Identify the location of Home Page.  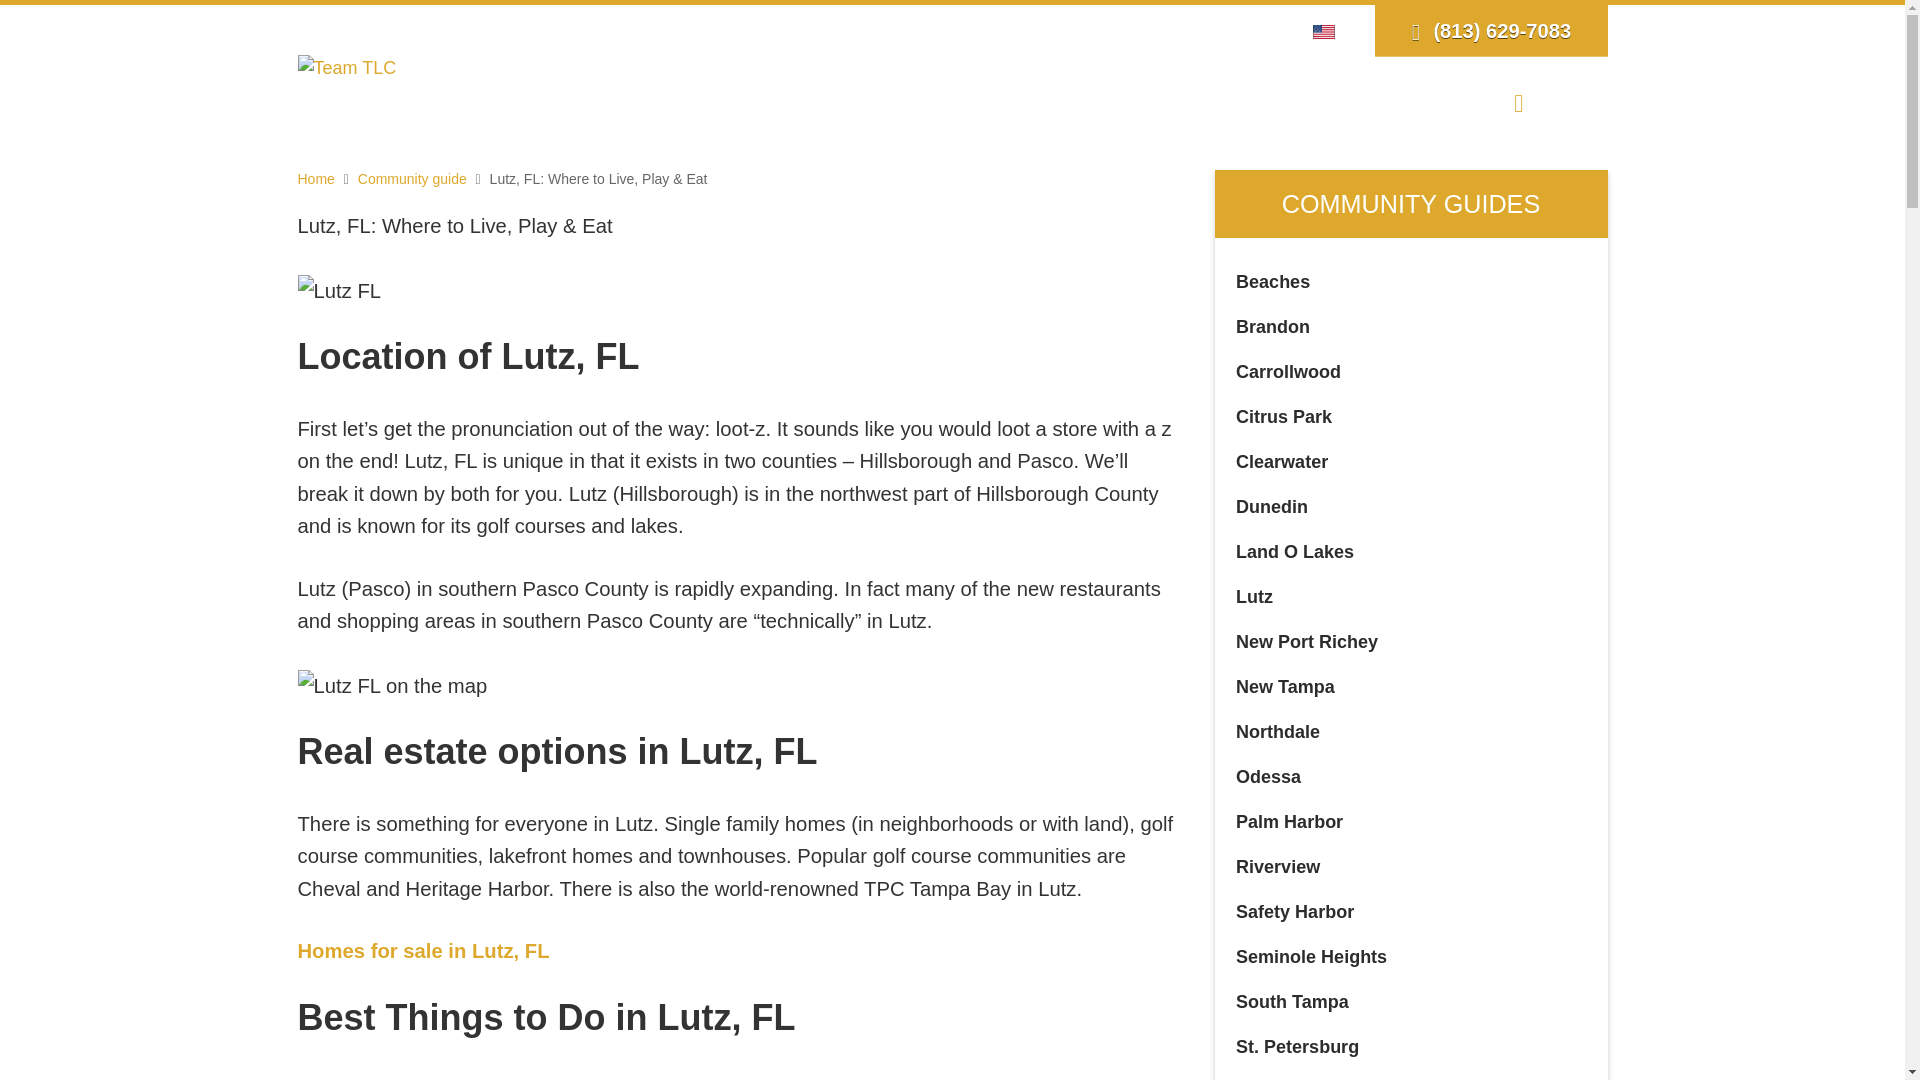
(347, 66).